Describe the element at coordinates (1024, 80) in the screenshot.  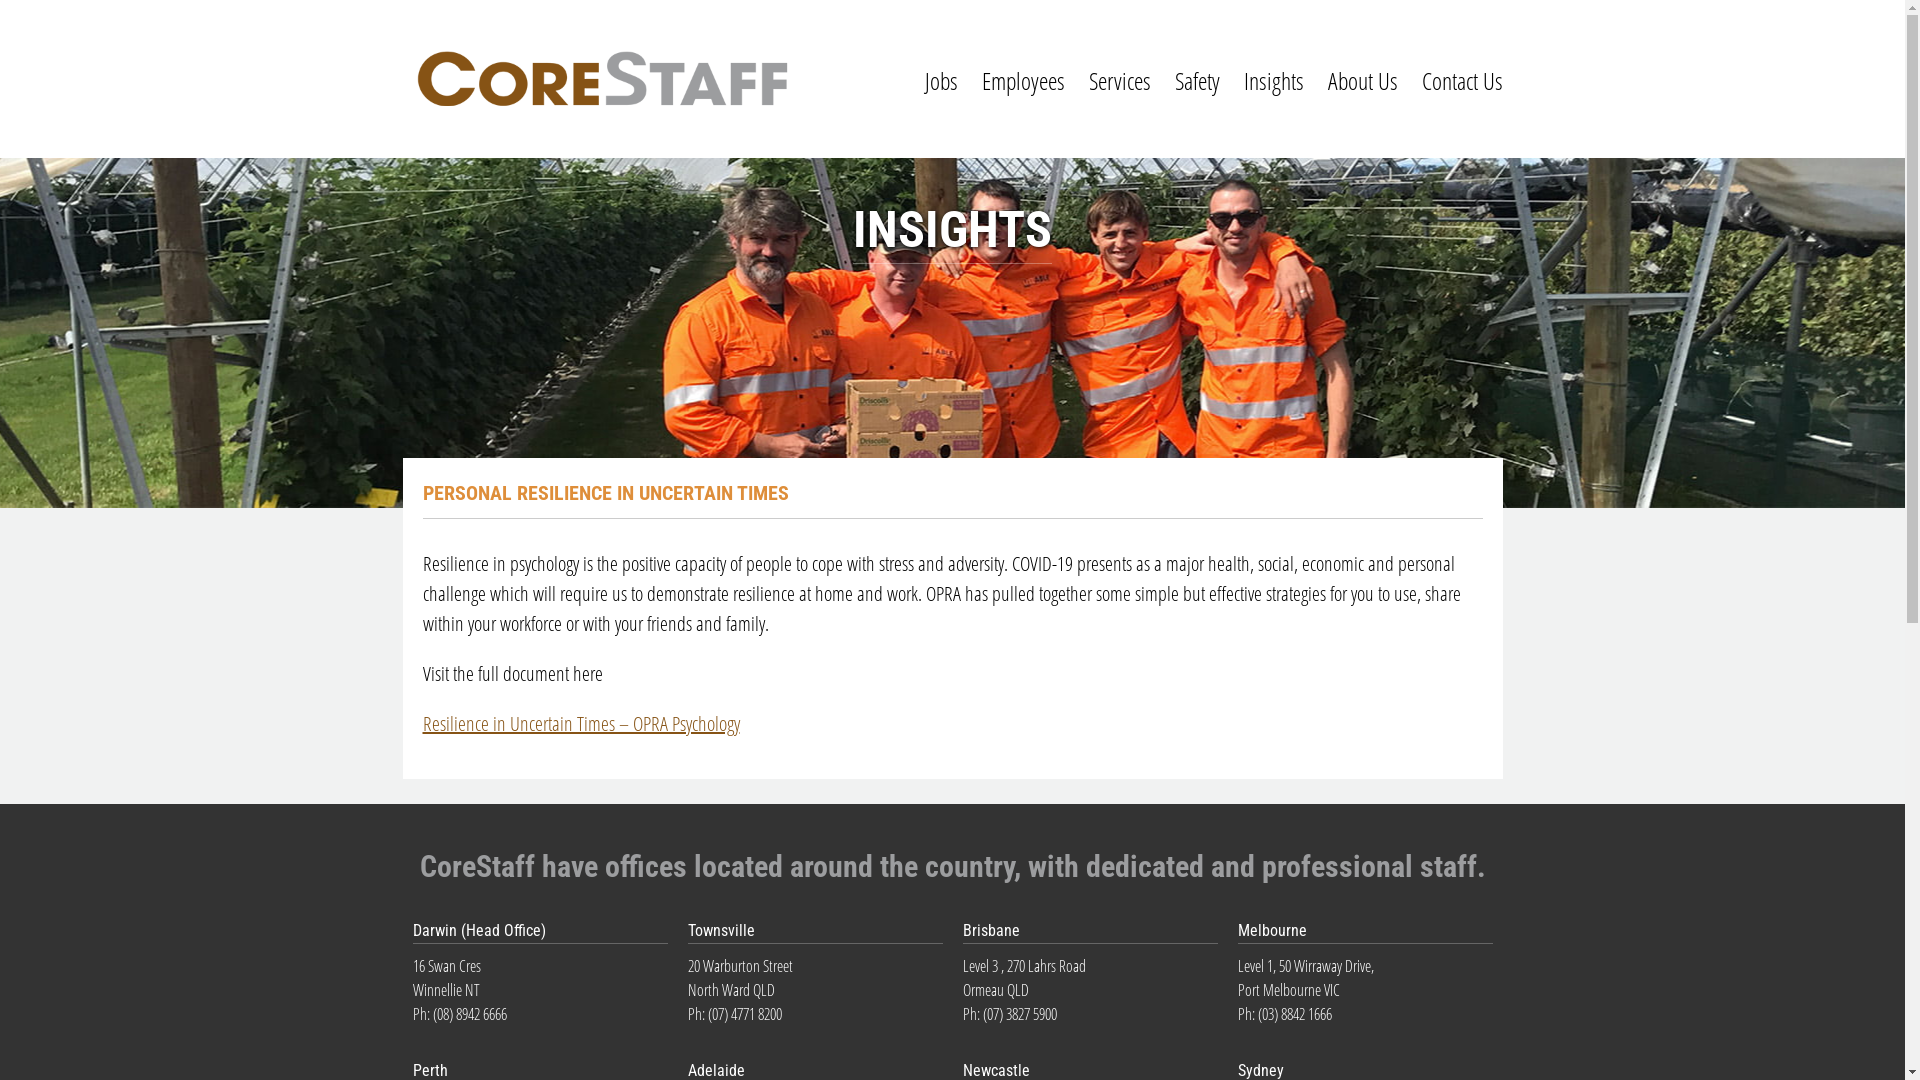
I see `Employees` at that location.